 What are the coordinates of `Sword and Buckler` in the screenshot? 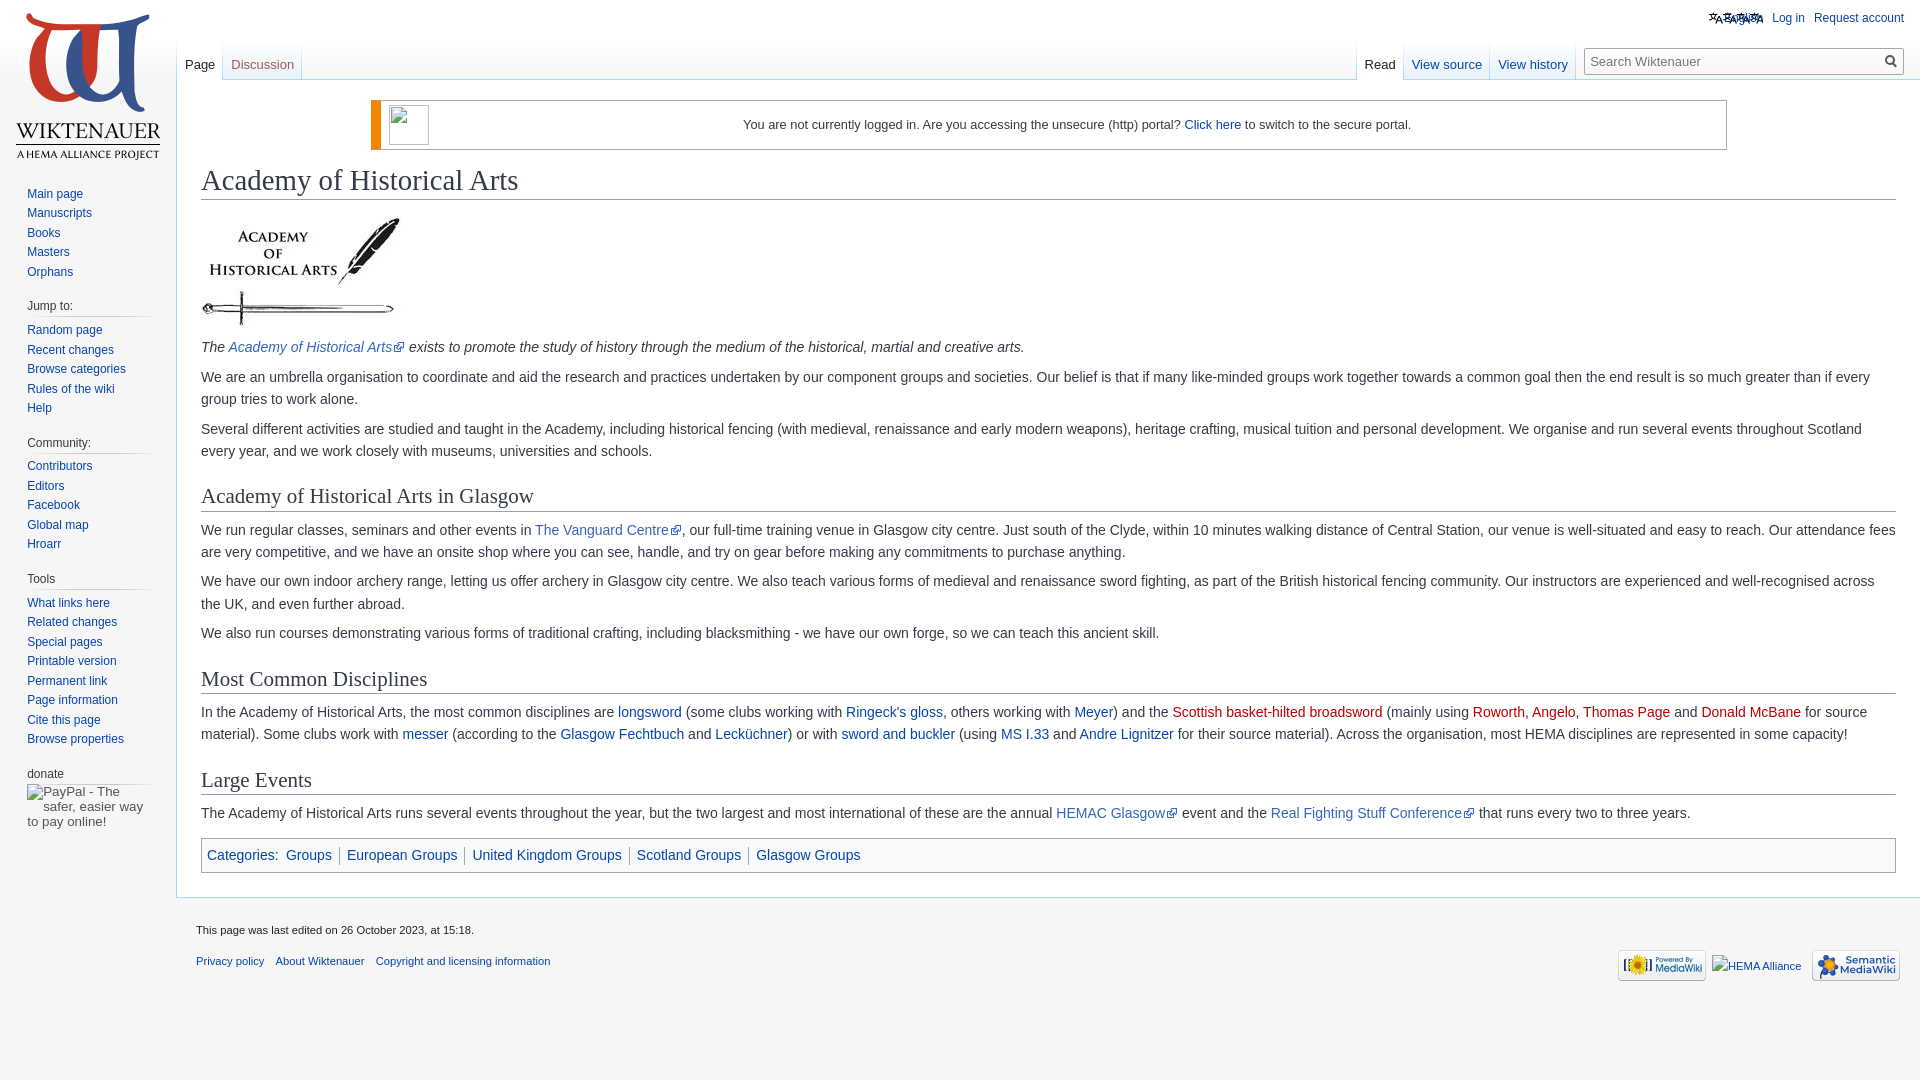 It's located at (897, 733).